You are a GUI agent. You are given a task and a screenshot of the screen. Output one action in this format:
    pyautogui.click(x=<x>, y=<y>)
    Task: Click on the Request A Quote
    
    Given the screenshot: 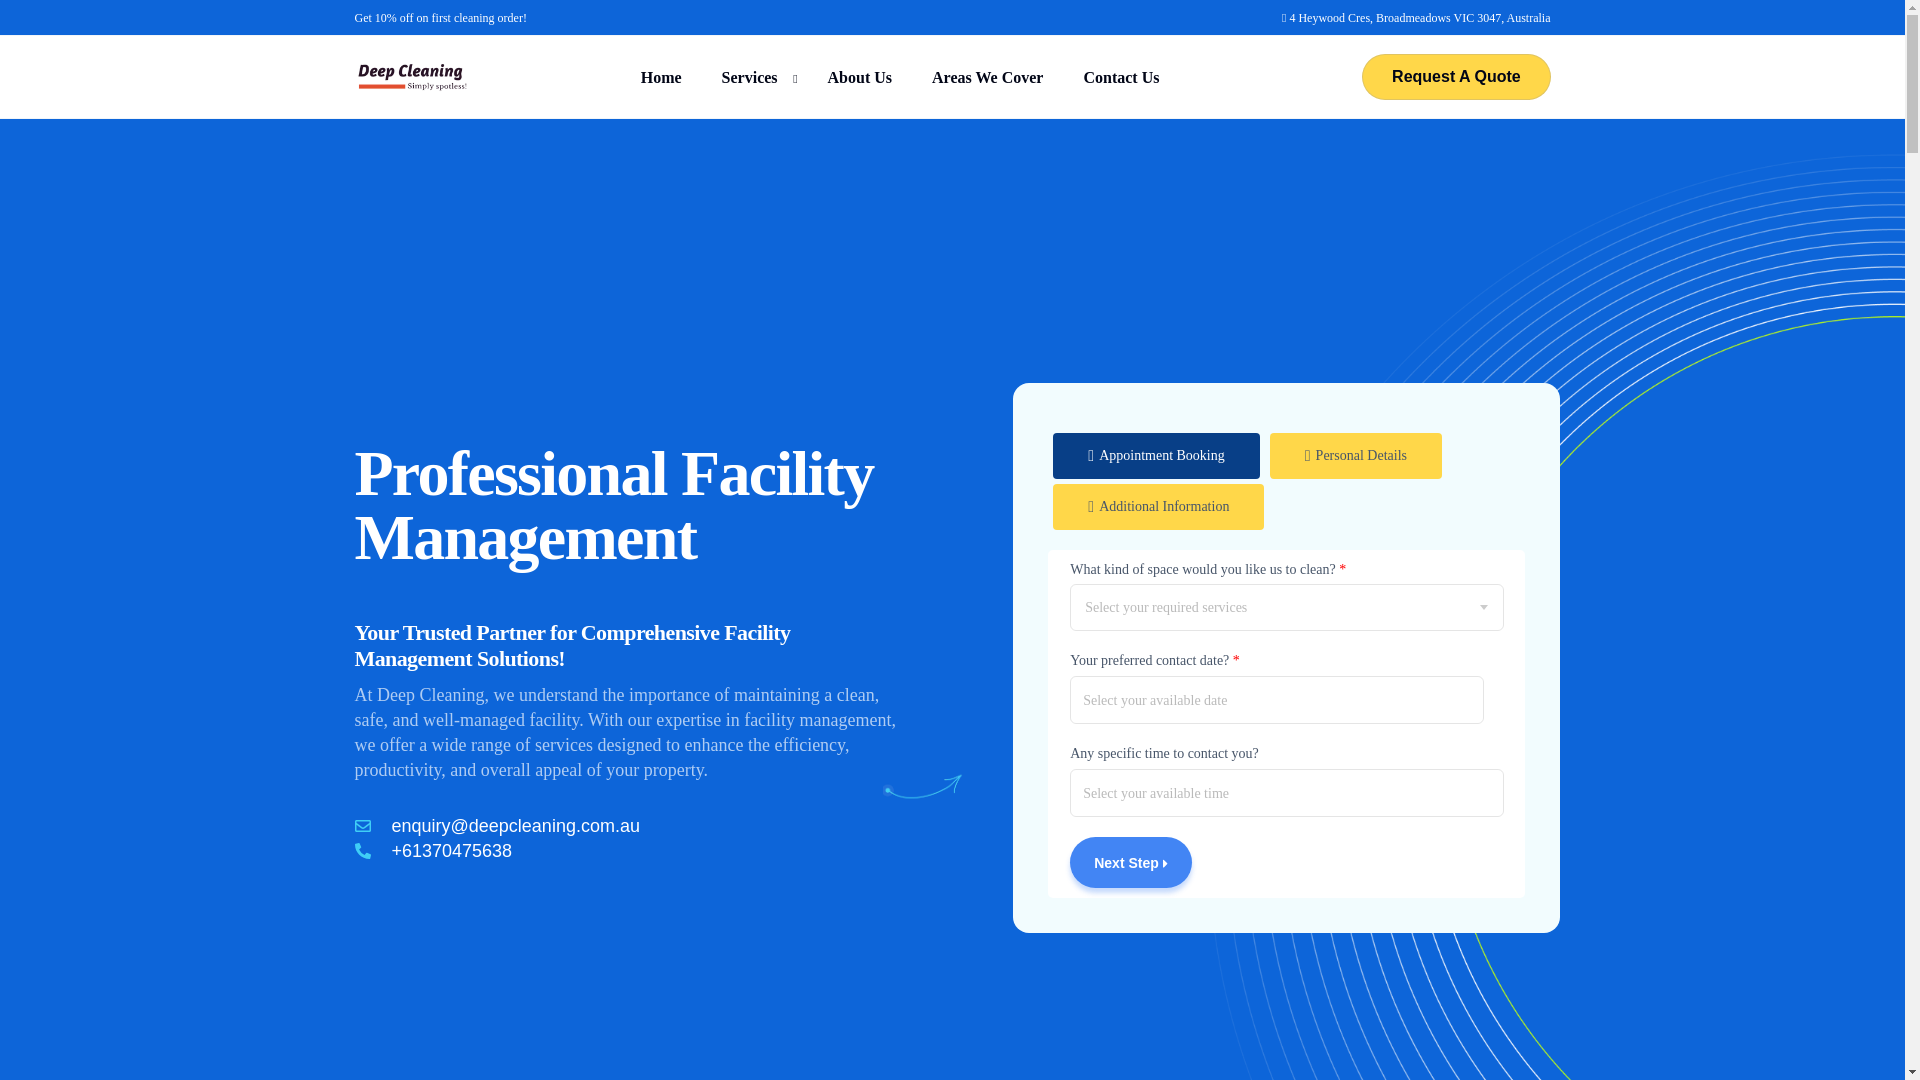 What is the action you would take?
    pyautogui.click(x=1455, y=77)
    